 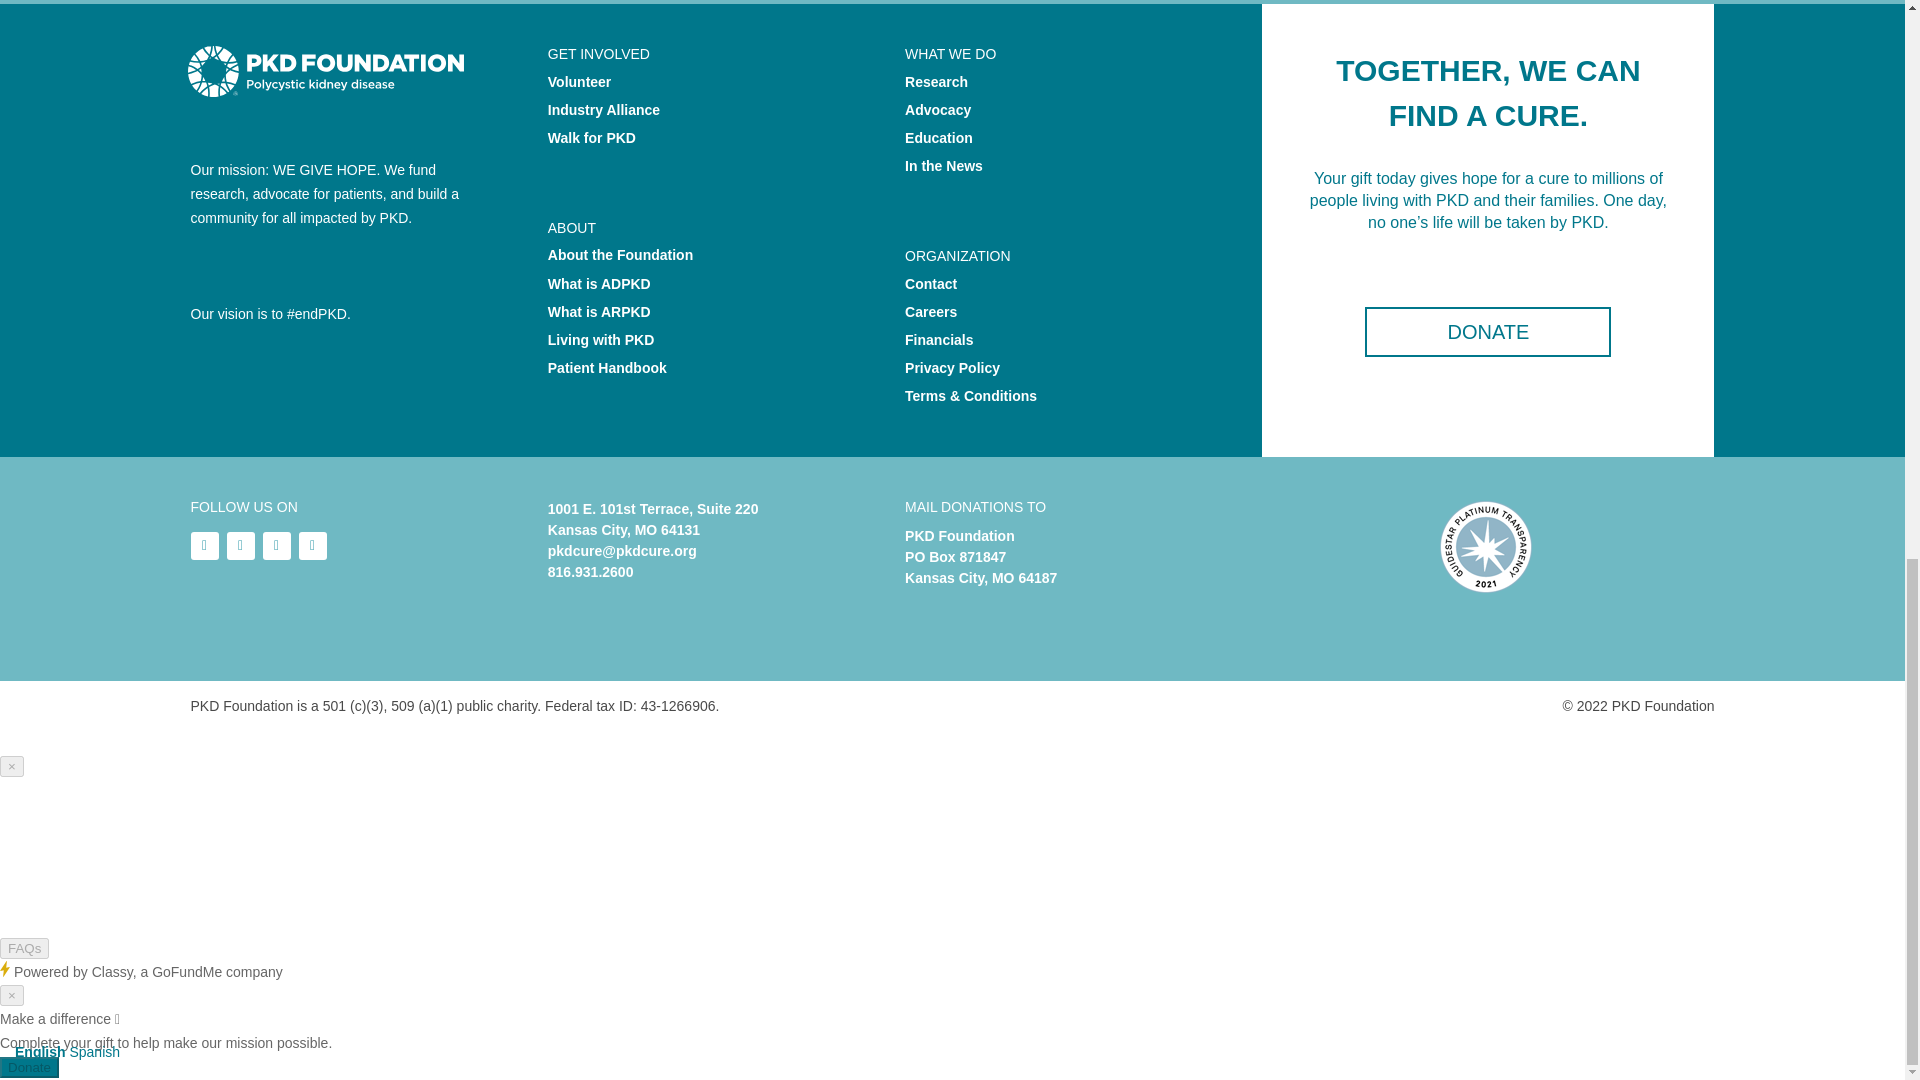 I want to click on Follow on Youtube, so click(x=240, y=546).